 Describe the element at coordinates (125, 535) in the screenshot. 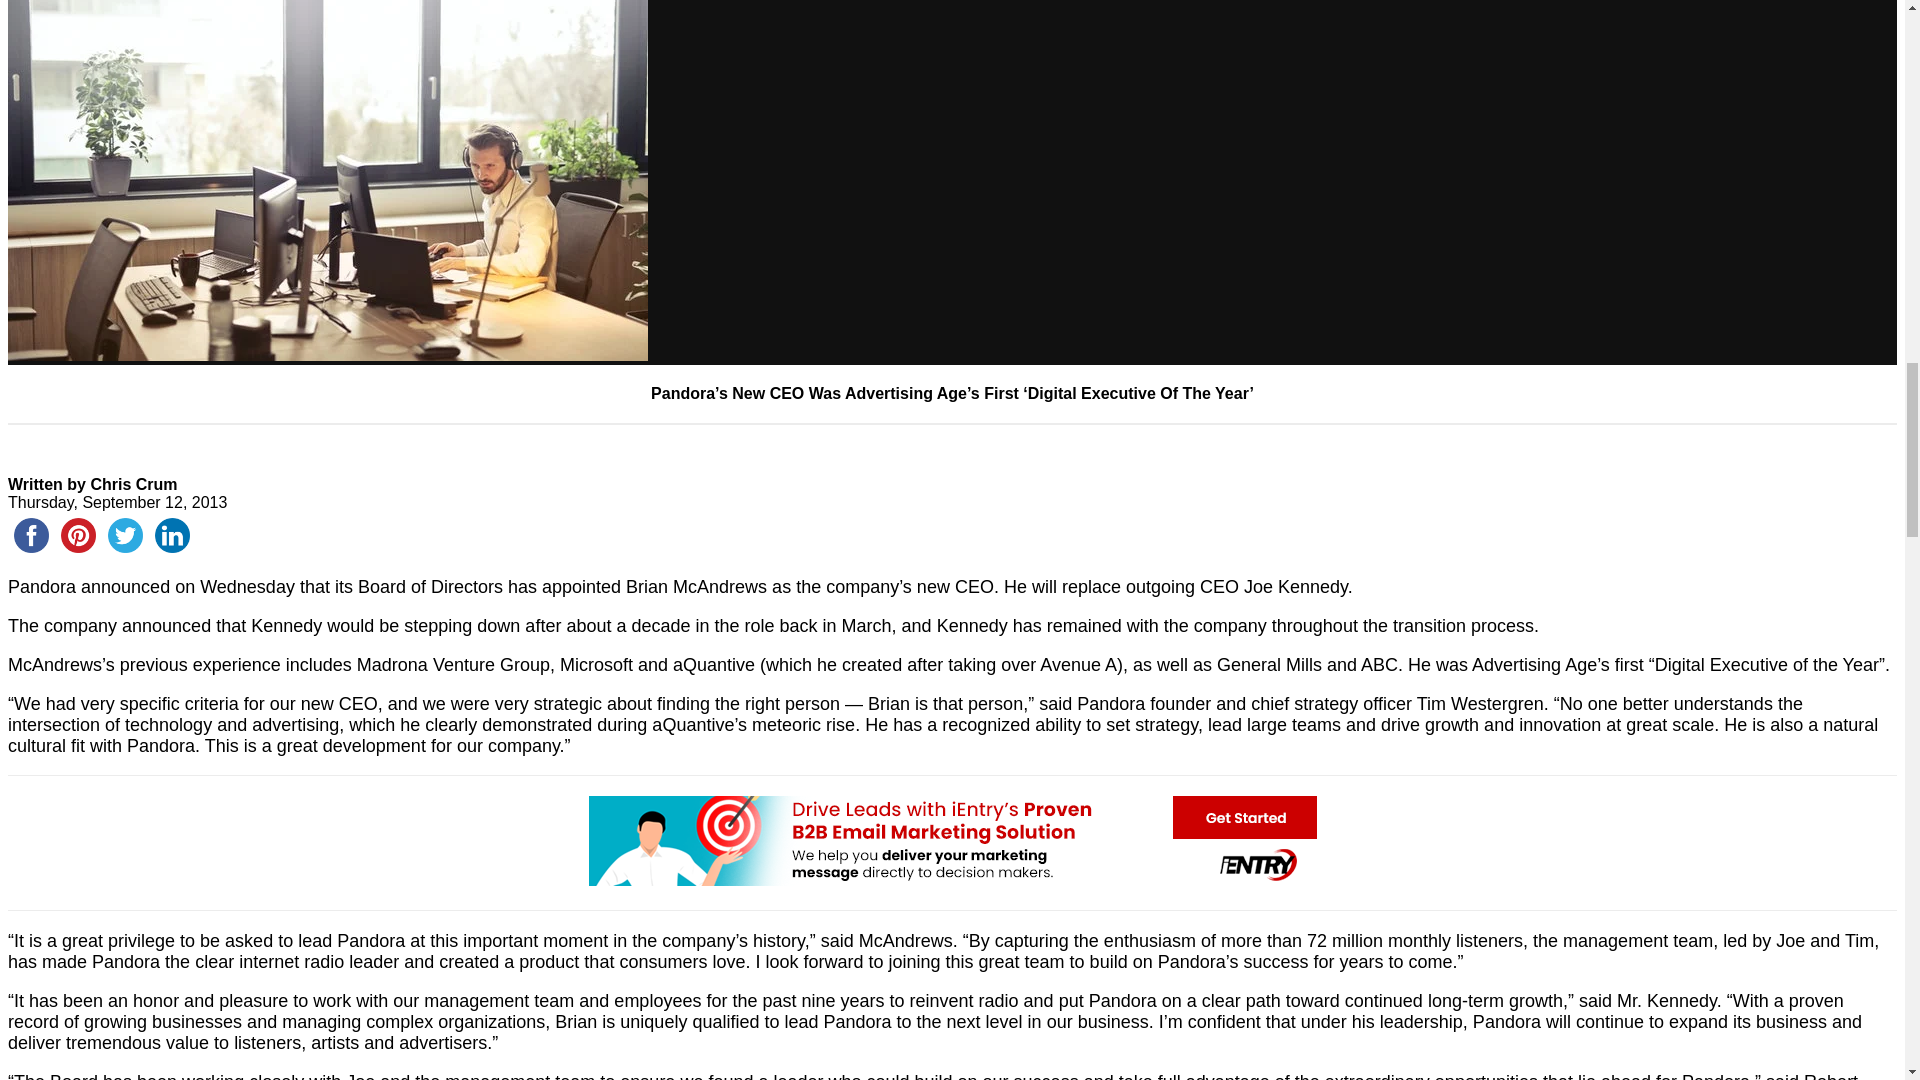

I see `twitter` at that location.